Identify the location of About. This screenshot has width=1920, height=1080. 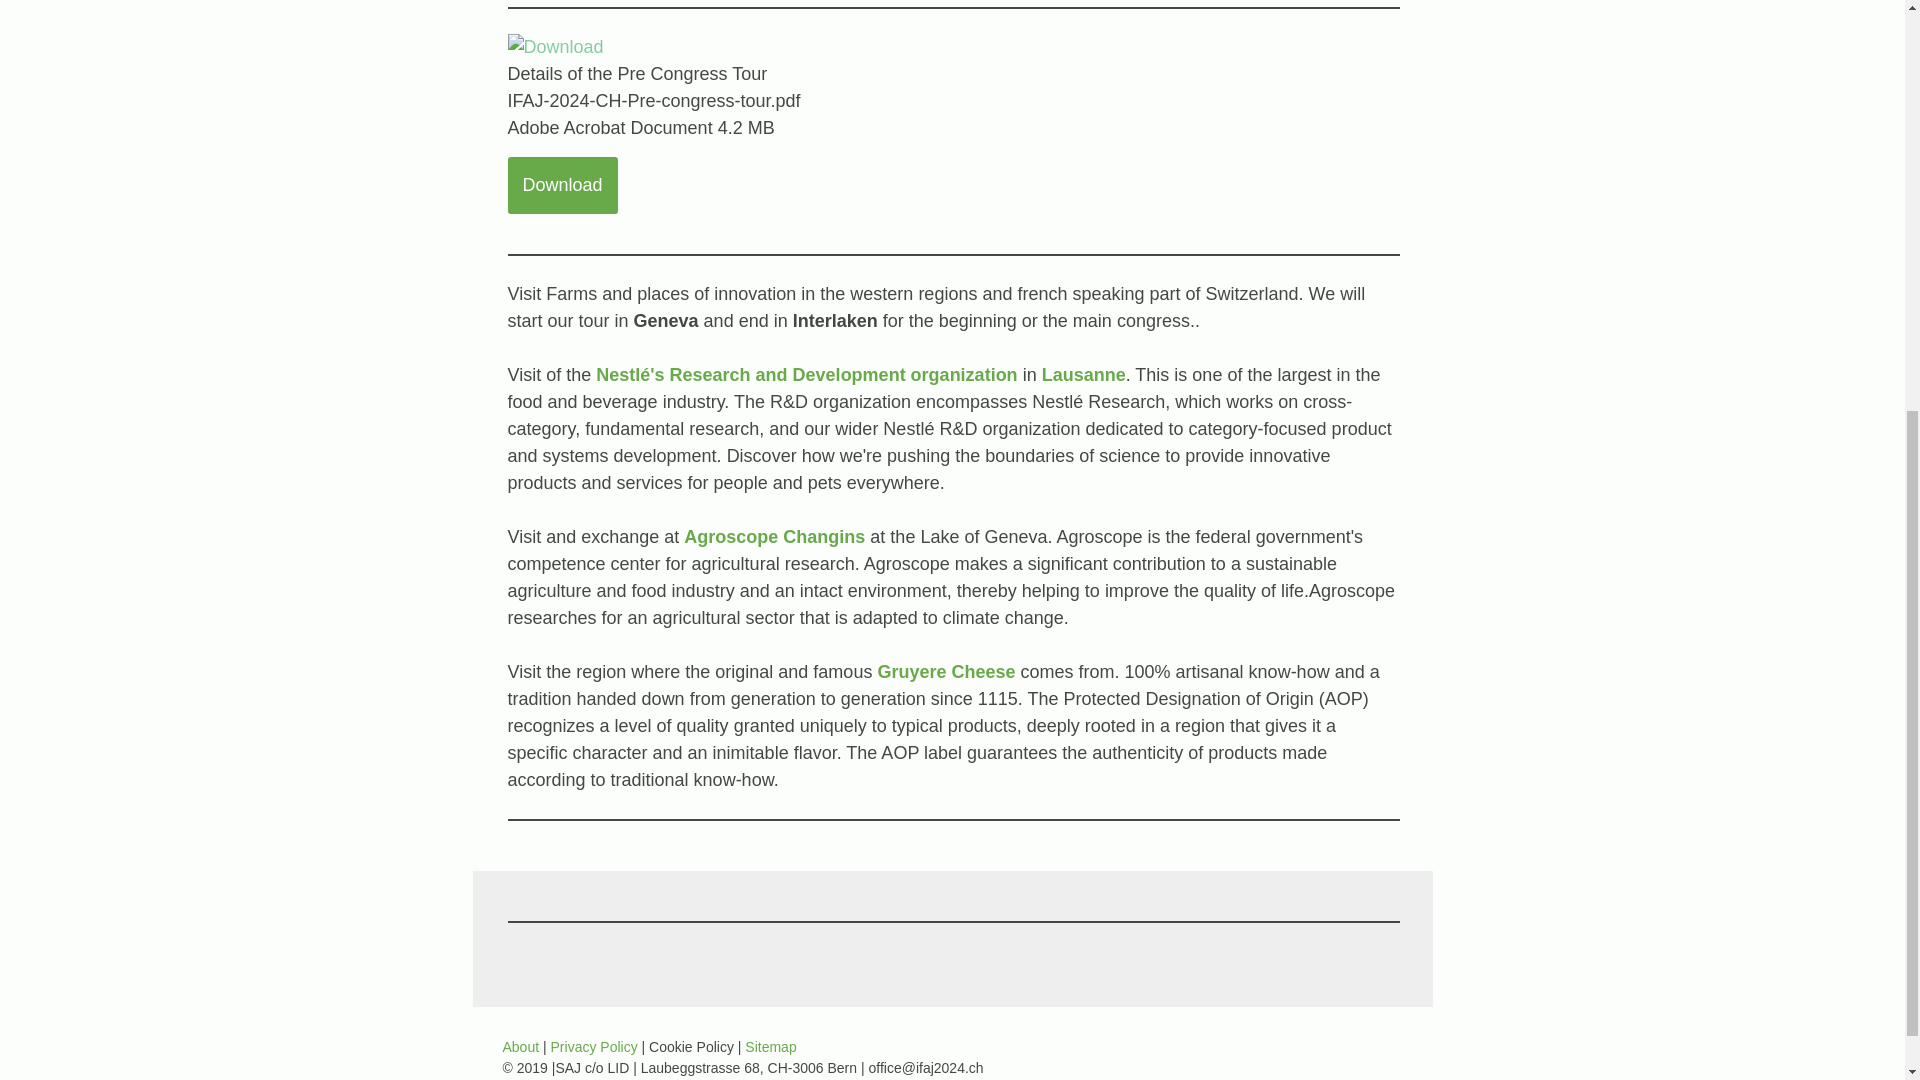
(520, 1046).